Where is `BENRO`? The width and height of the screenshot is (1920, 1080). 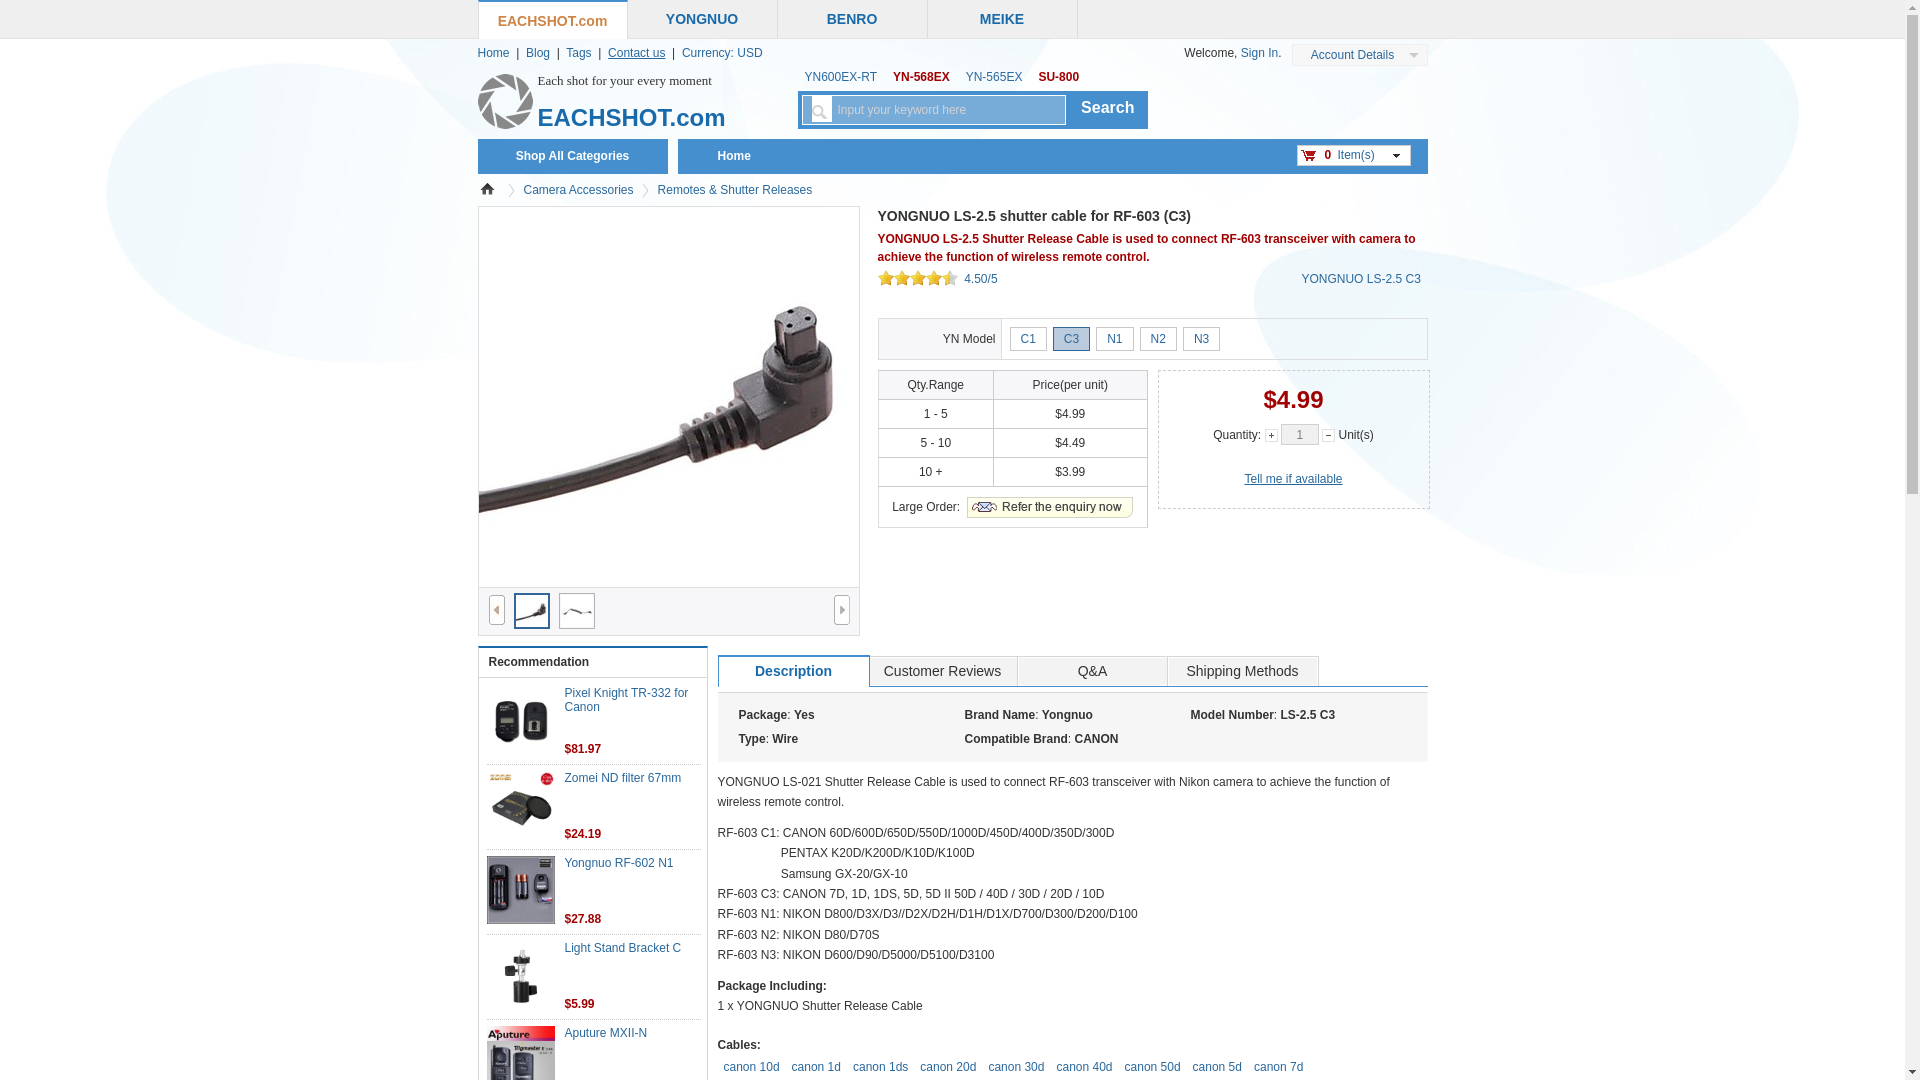
BENRO is located at coordinates (852, 18).